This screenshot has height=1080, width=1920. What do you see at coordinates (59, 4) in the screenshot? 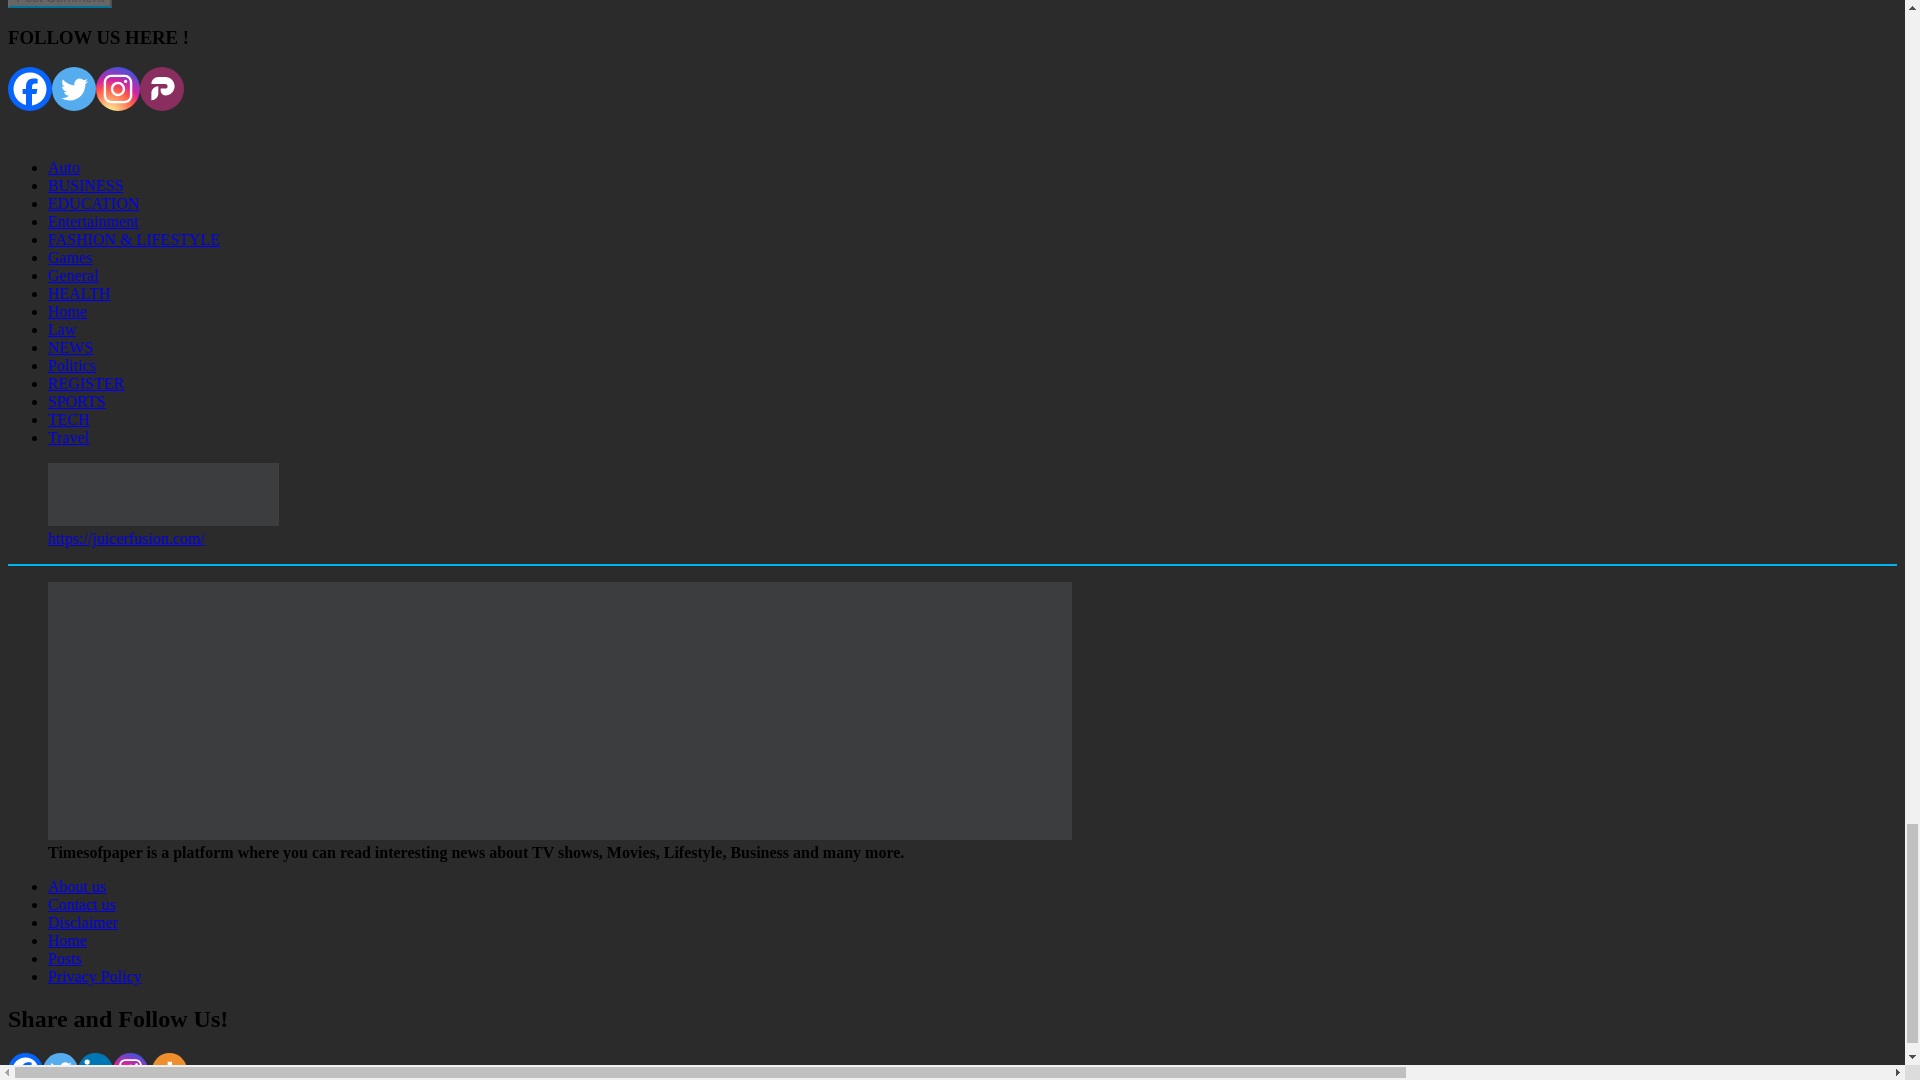
I see `Post Comment` at bounding box center [59, 4].